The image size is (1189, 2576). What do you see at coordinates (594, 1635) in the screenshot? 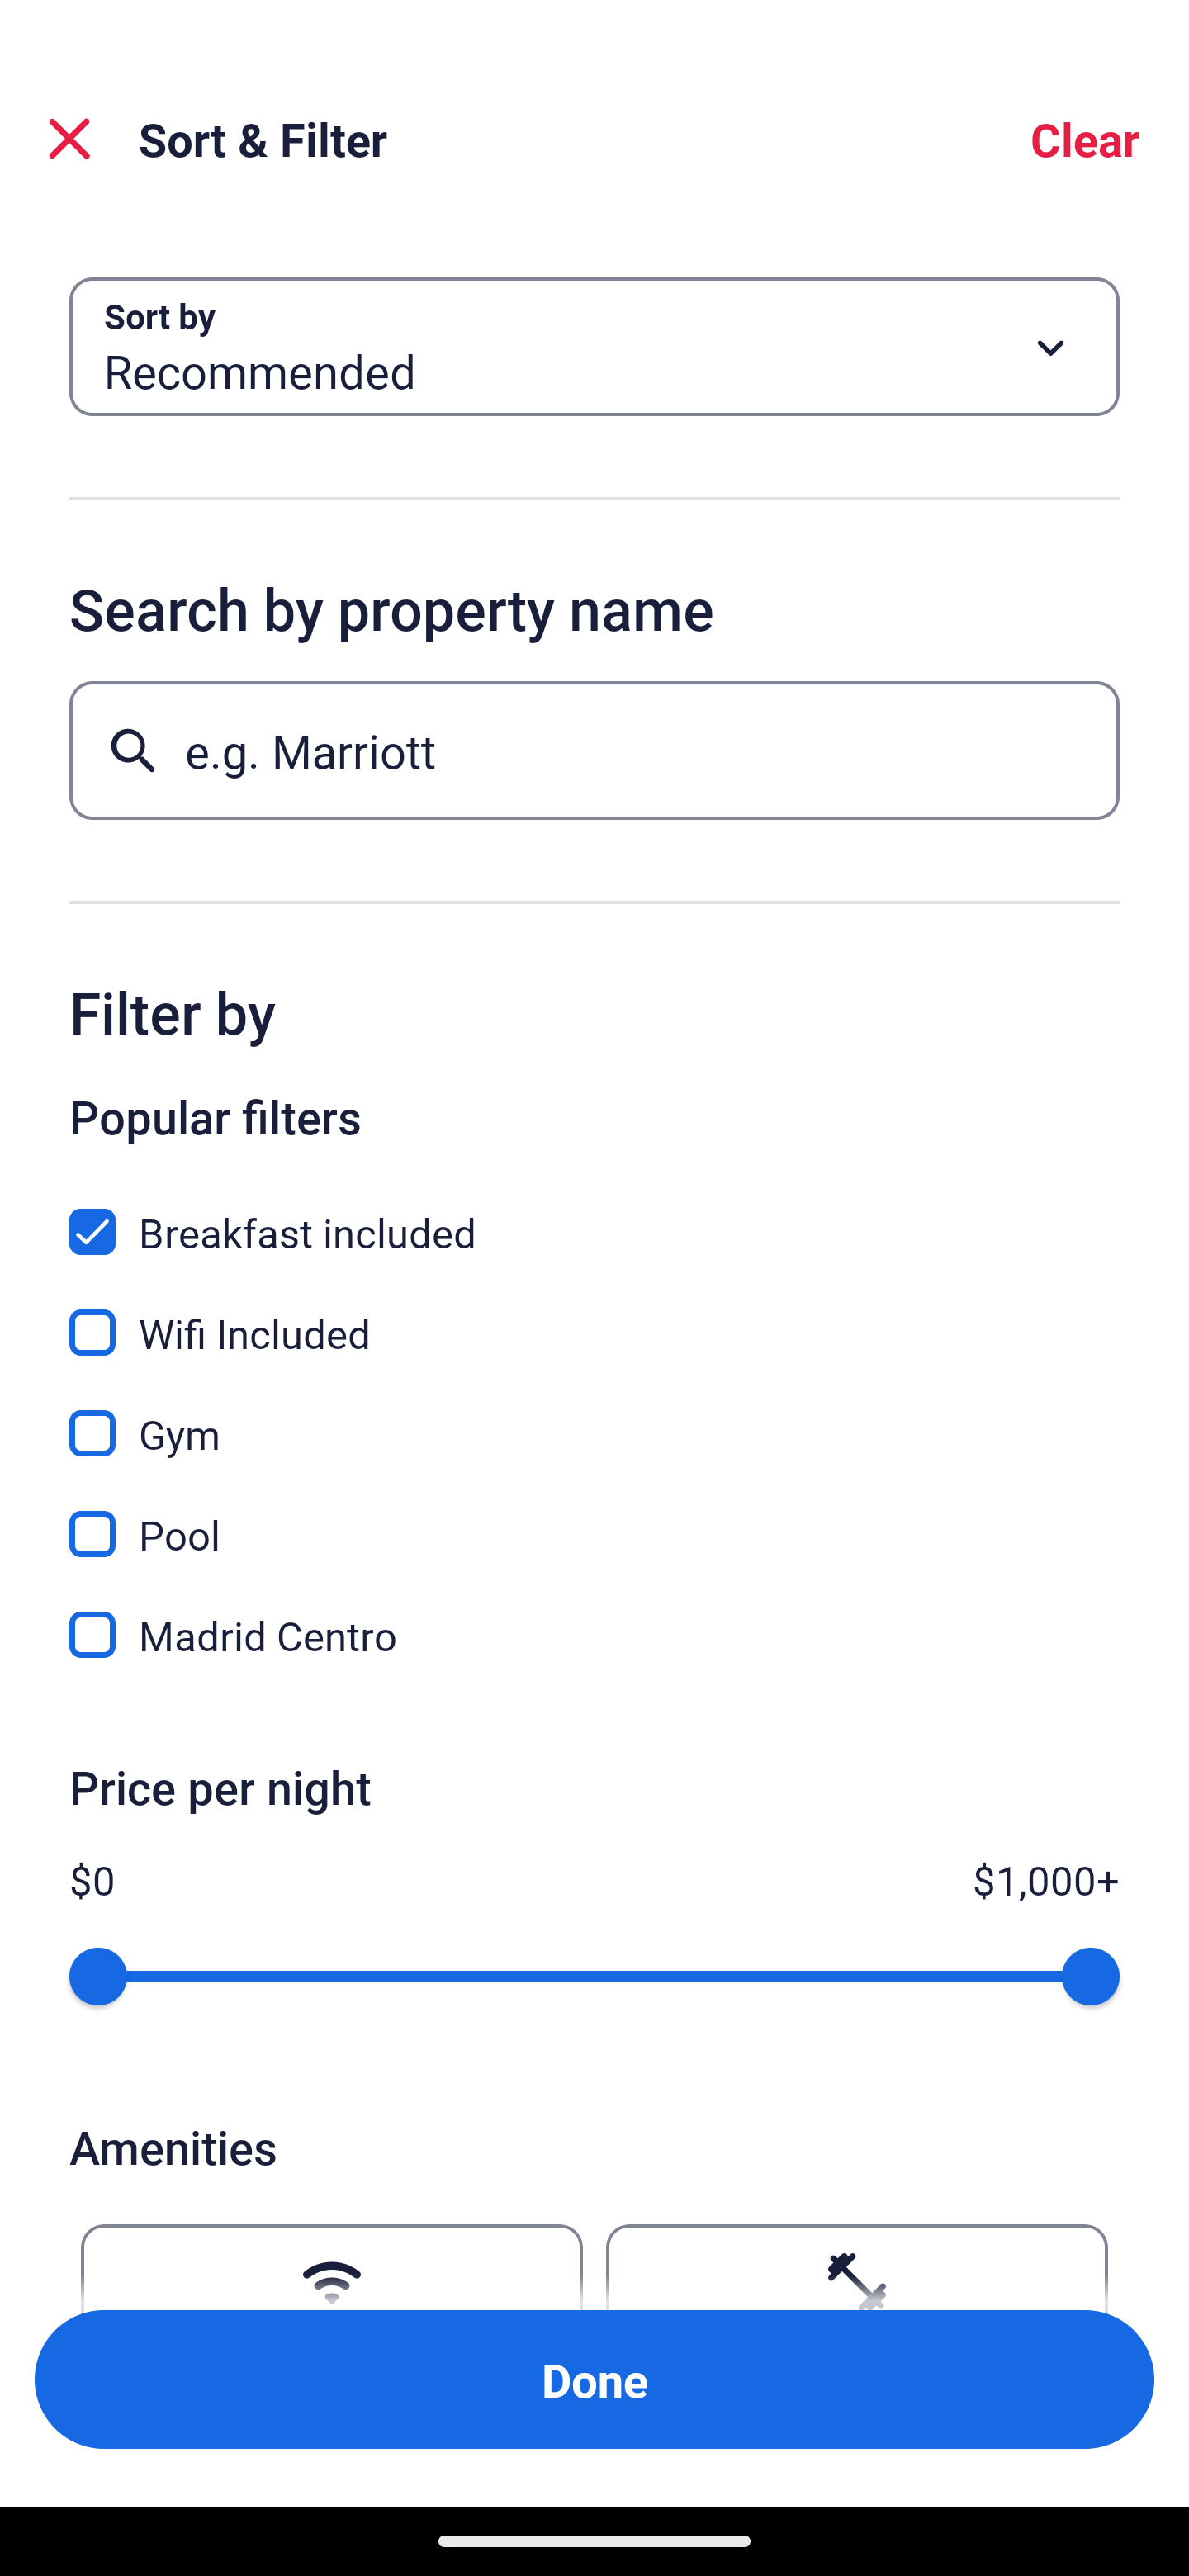
I see `Madrid Centro, Madrid Centro` at bounding box center [594, 1635].